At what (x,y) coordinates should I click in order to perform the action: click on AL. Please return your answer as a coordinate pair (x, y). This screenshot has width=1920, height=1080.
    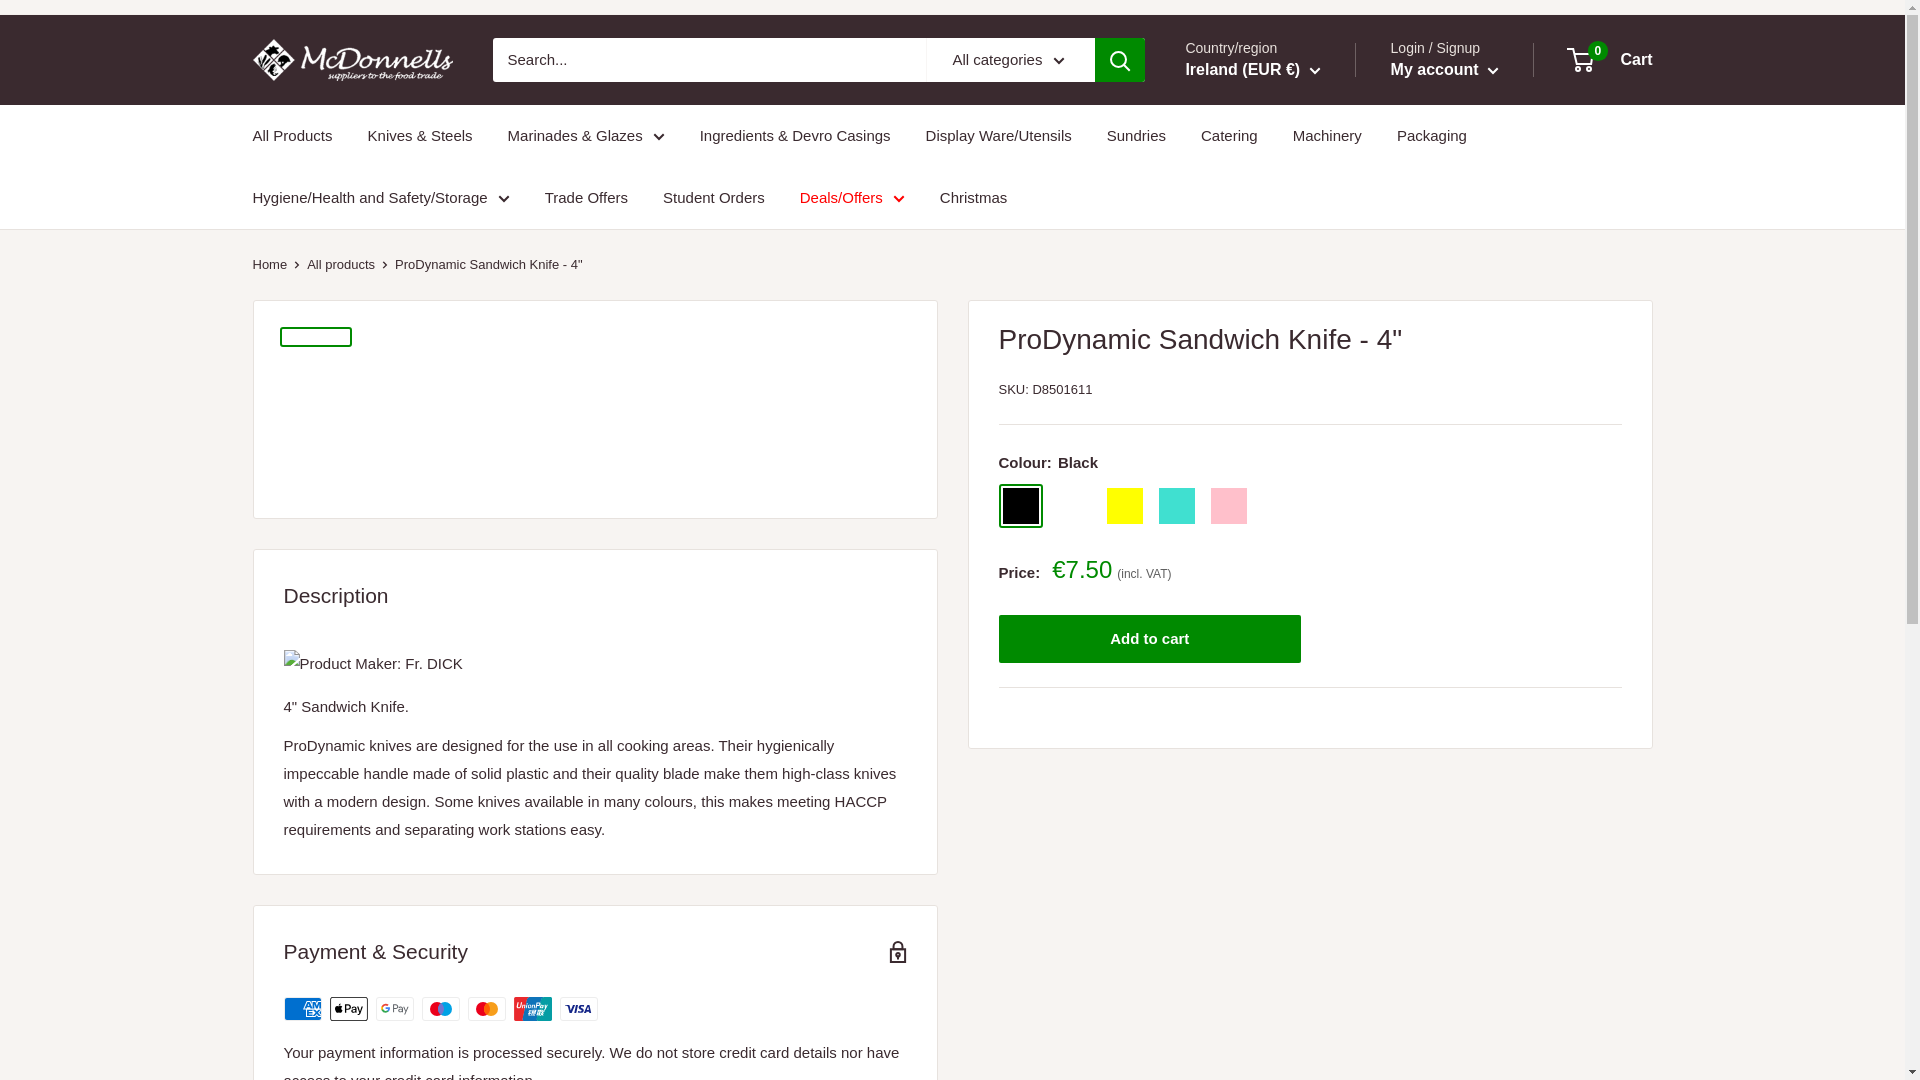
    Looking at the image, I should click on (1210, 162).